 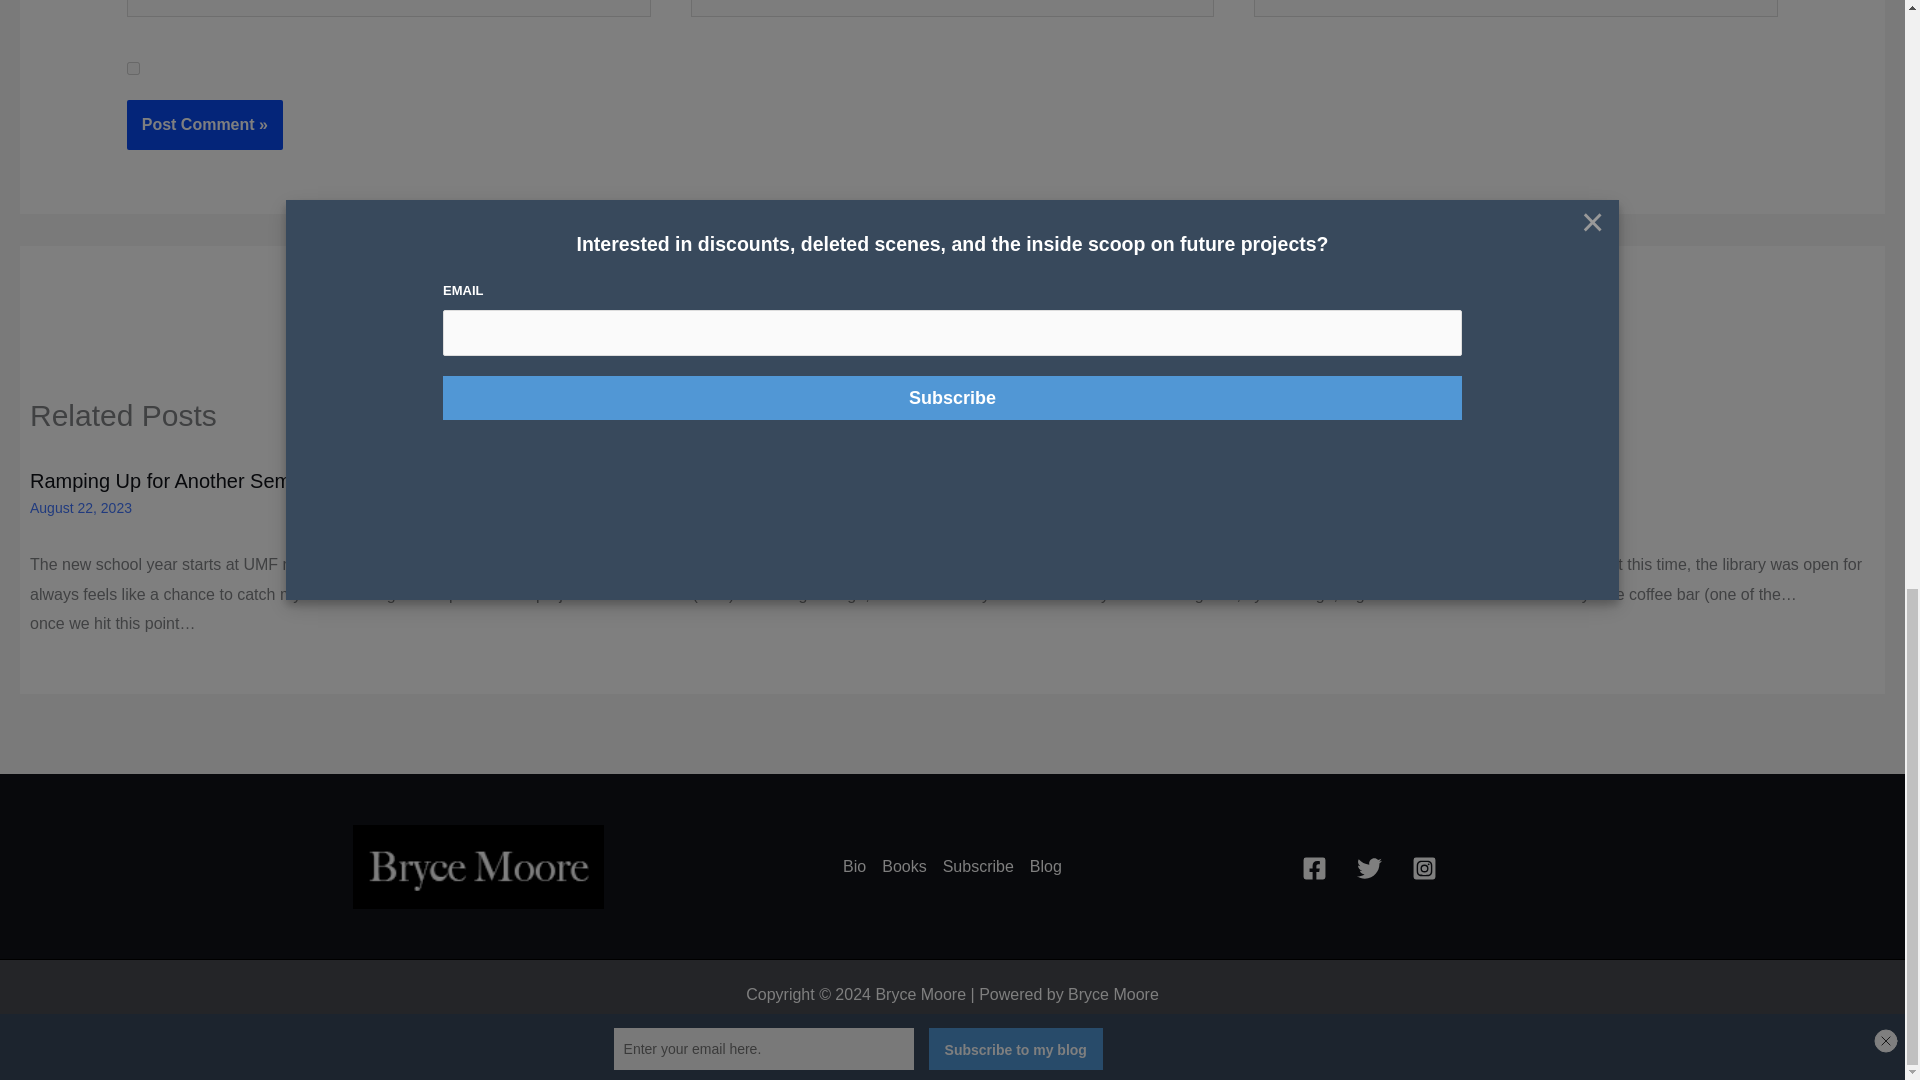 I want to click on Ramping Up for Another Semester, so click(x=183, y=480).